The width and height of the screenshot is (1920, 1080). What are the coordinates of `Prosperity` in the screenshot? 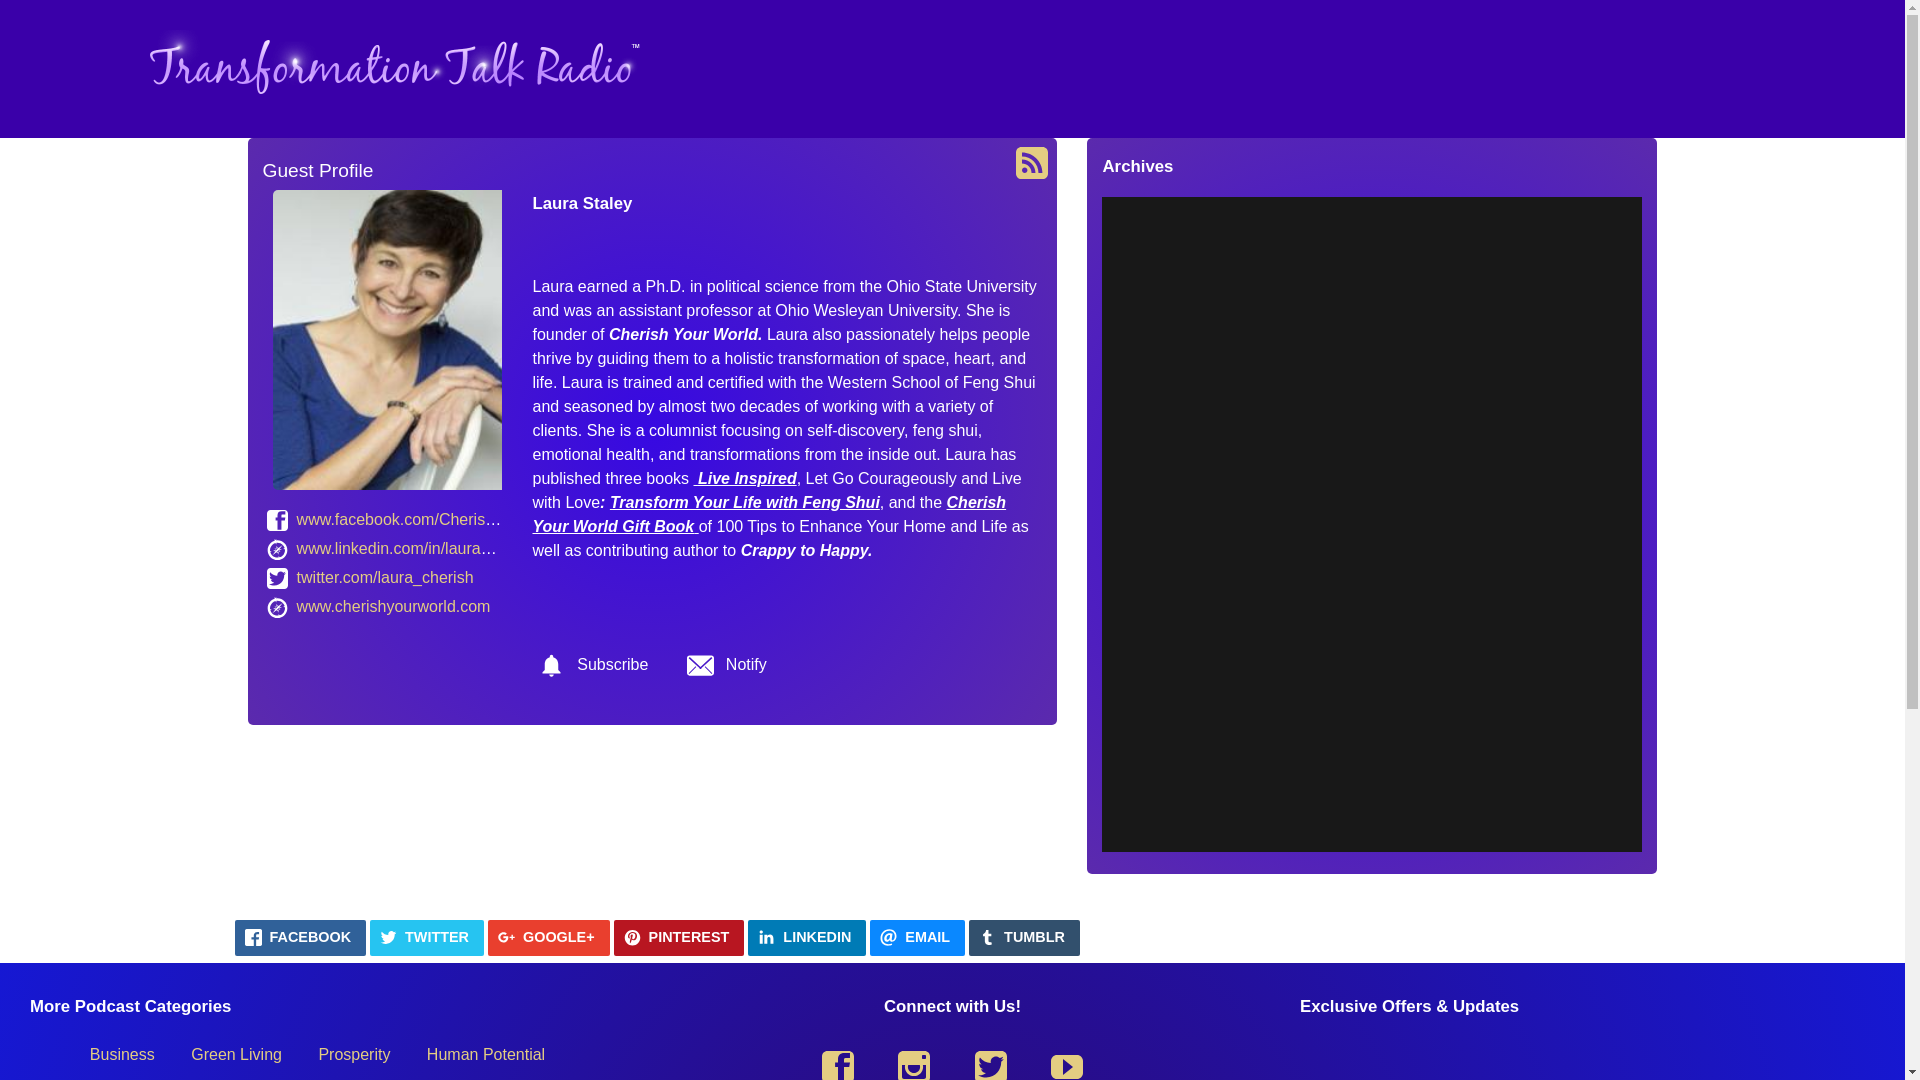 It's located at (353, 1054).